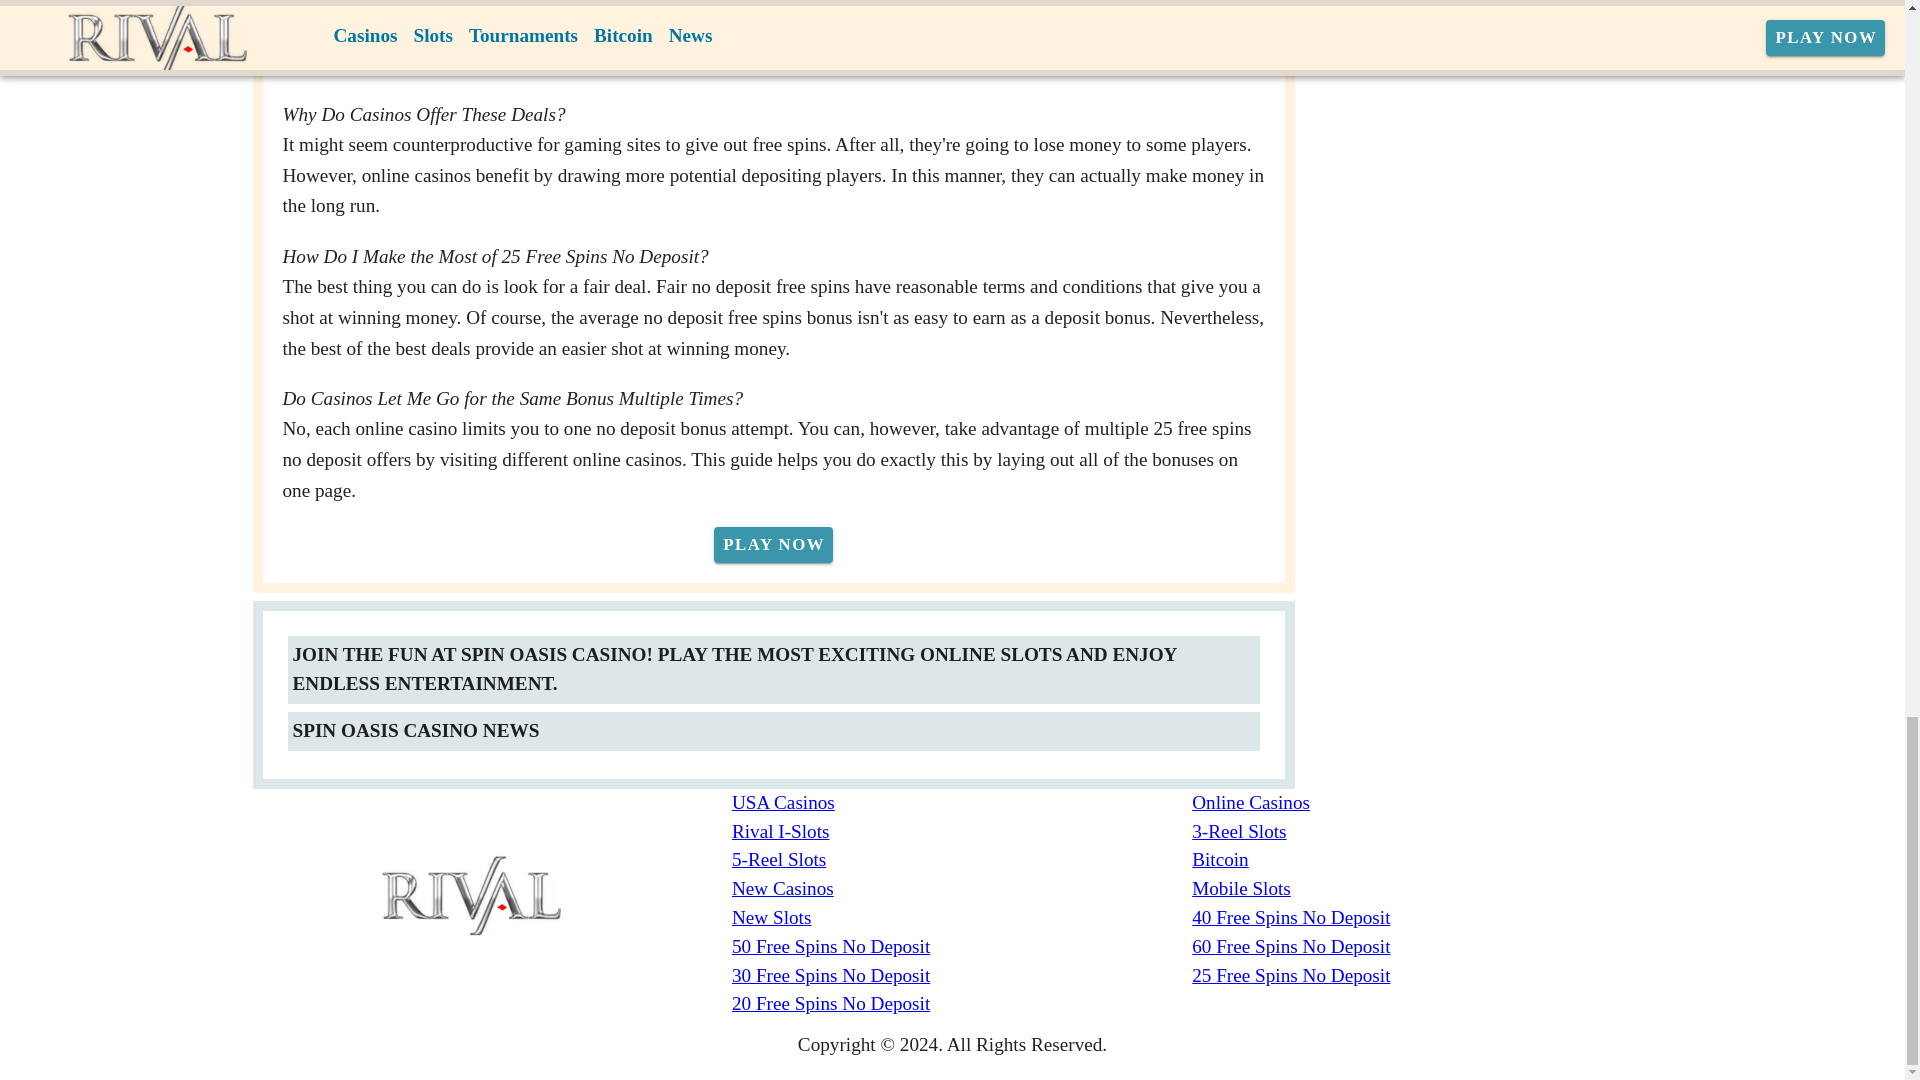  What do you see at coordinates (1422, 918) in the screenshot?
I see `40 Free Spins No Deposit` at bounding box center [1422, 918].